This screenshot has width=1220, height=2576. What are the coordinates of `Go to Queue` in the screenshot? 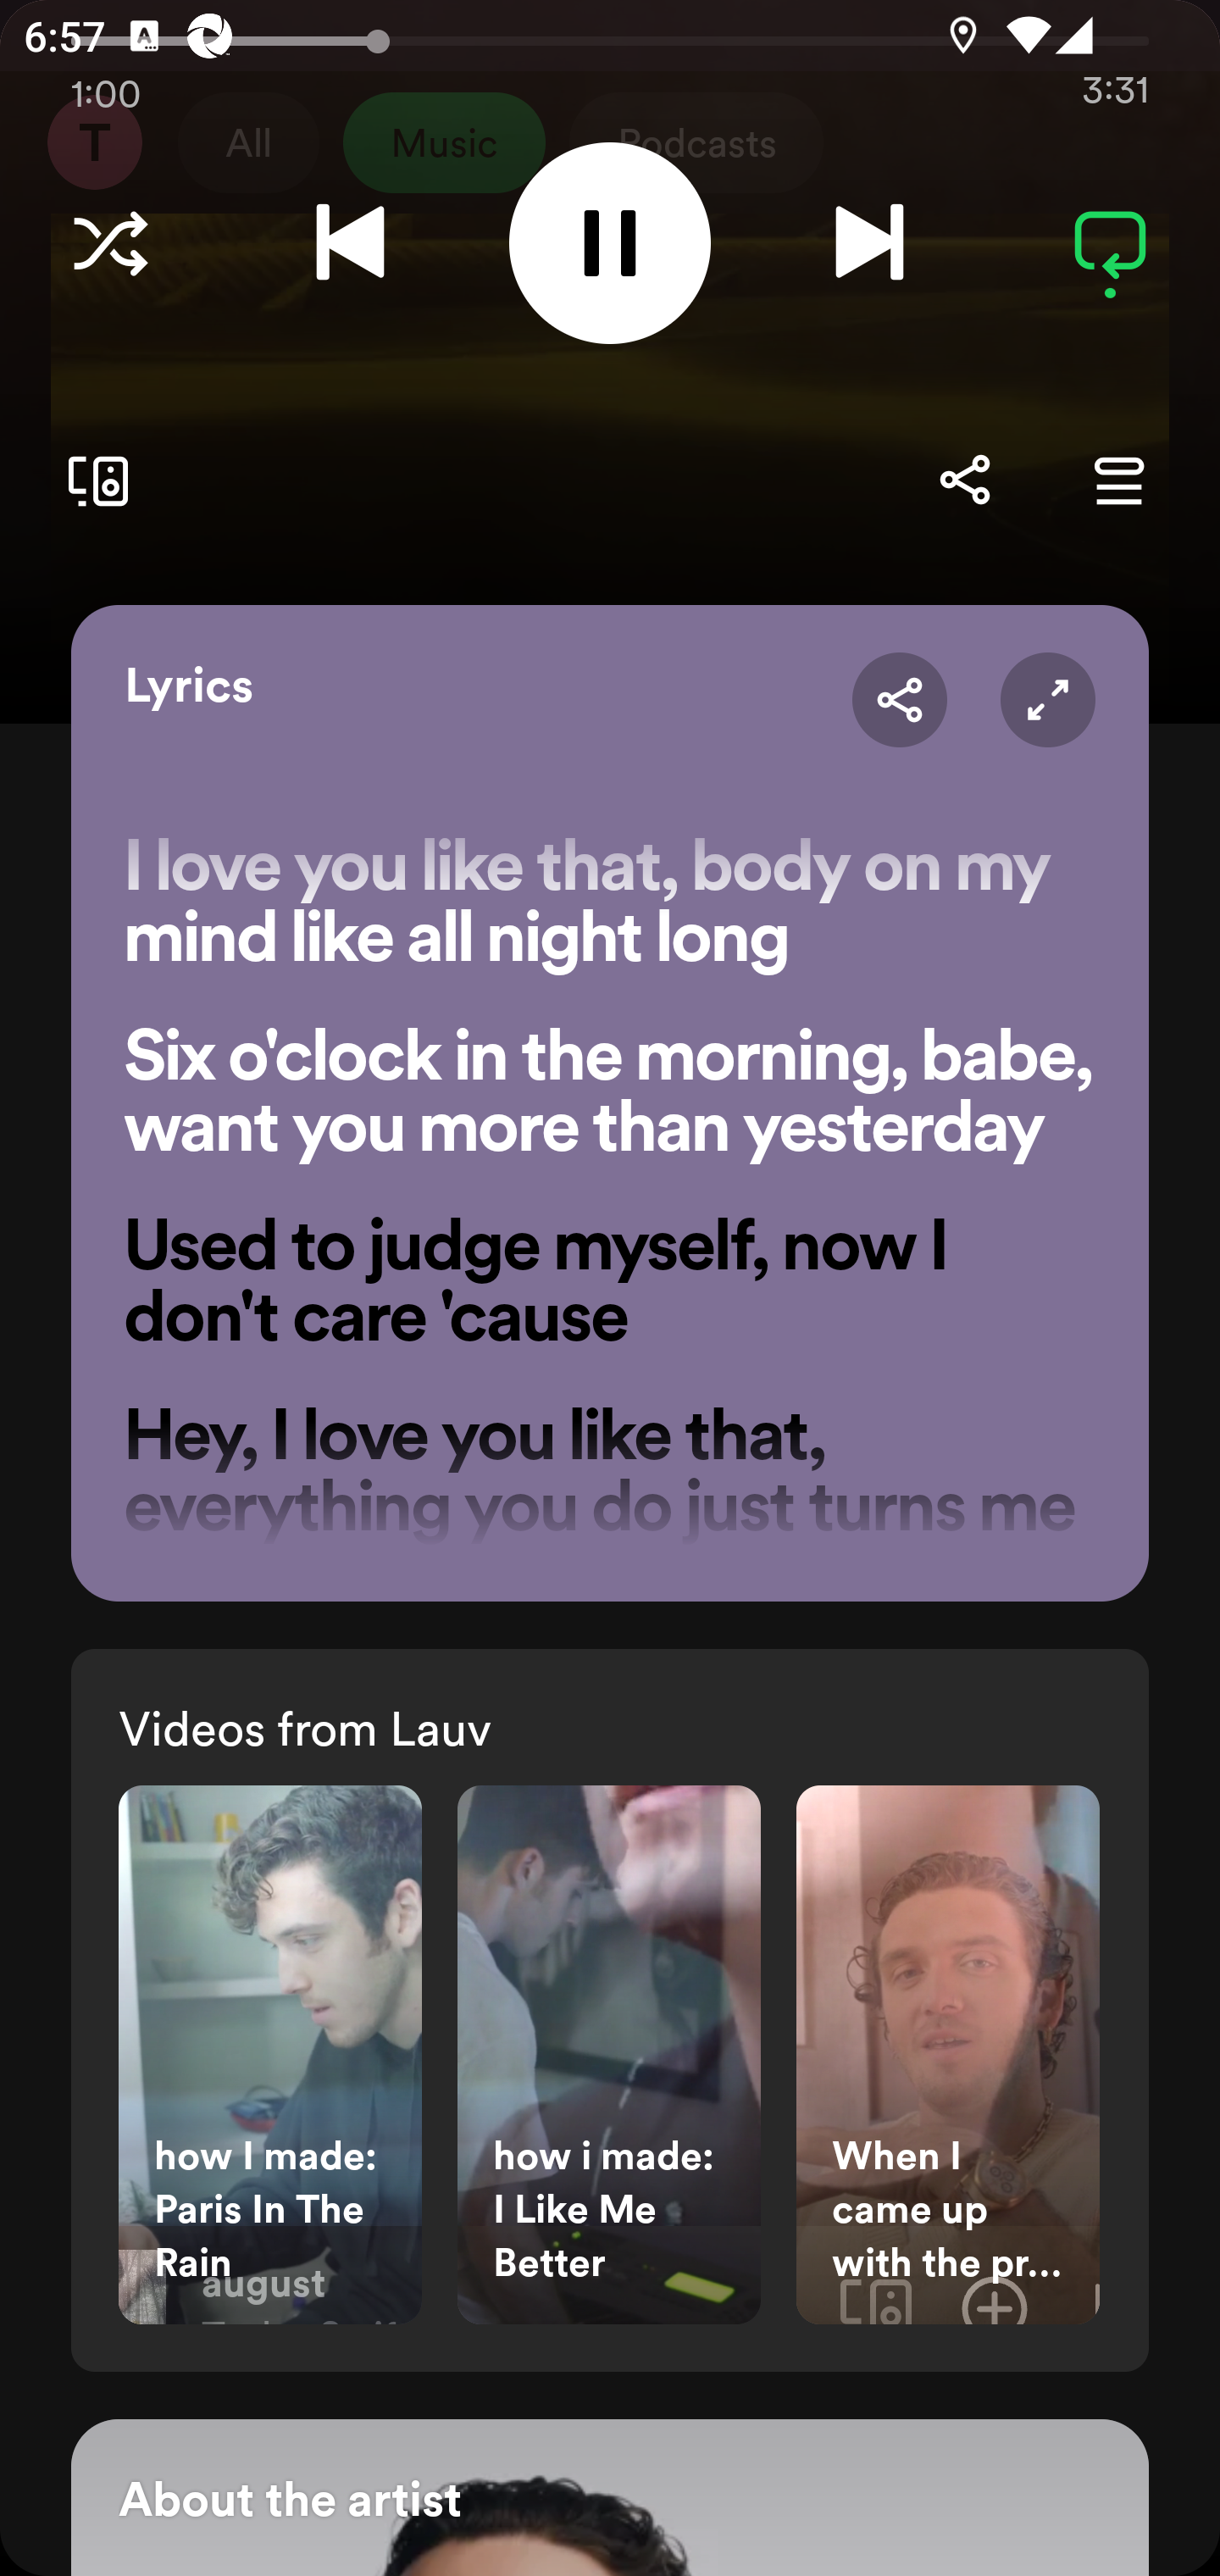 It's located at (1118, 480).